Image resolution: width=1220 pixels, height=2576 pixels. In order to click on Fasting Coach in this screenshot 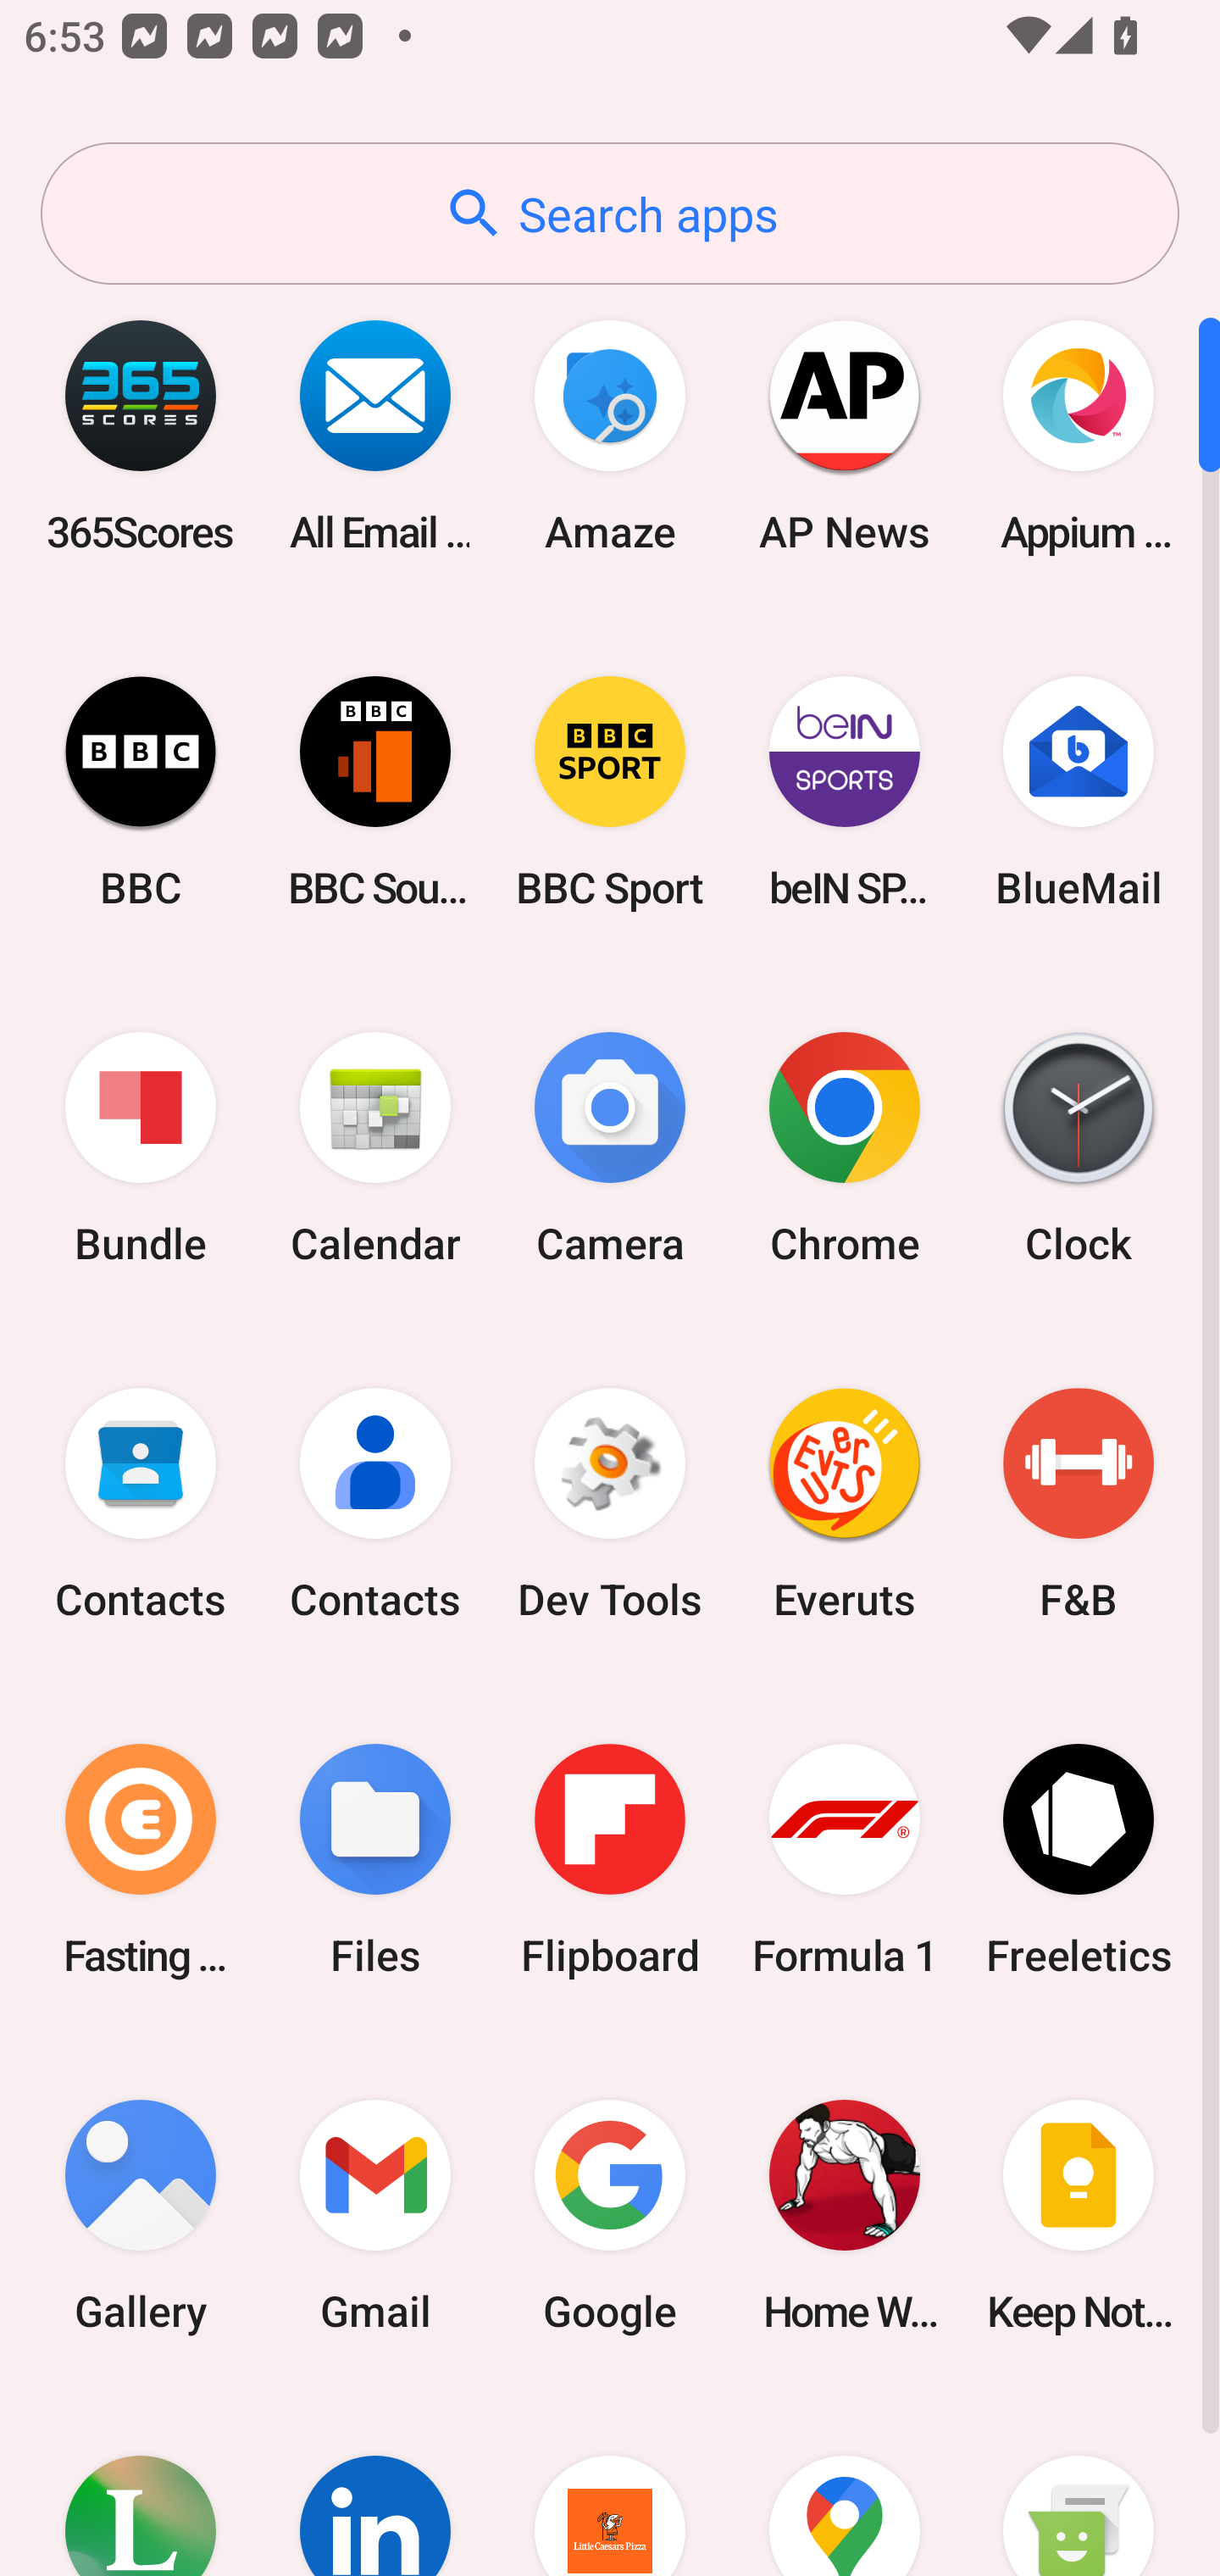, I will do `click(141, 1859)`.